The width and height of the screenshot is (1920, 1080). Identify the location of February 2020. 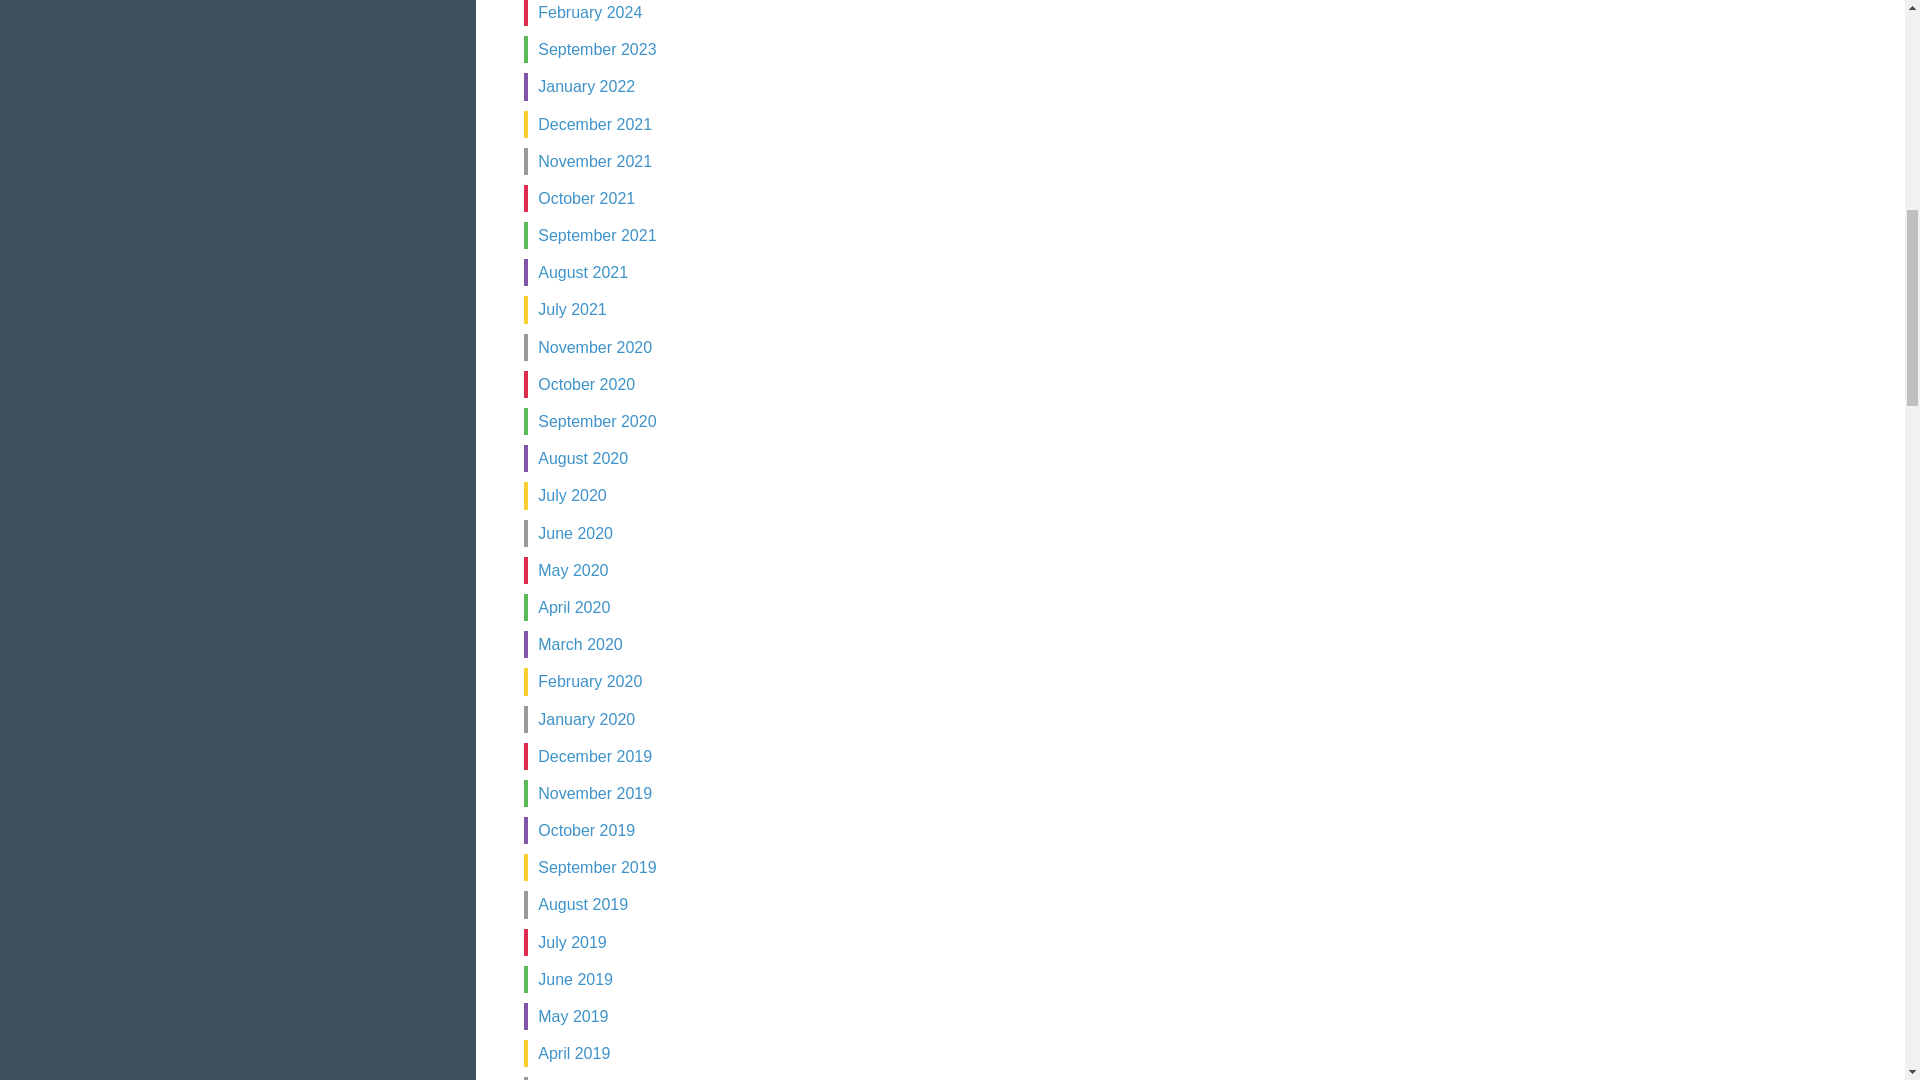
(589, 681).